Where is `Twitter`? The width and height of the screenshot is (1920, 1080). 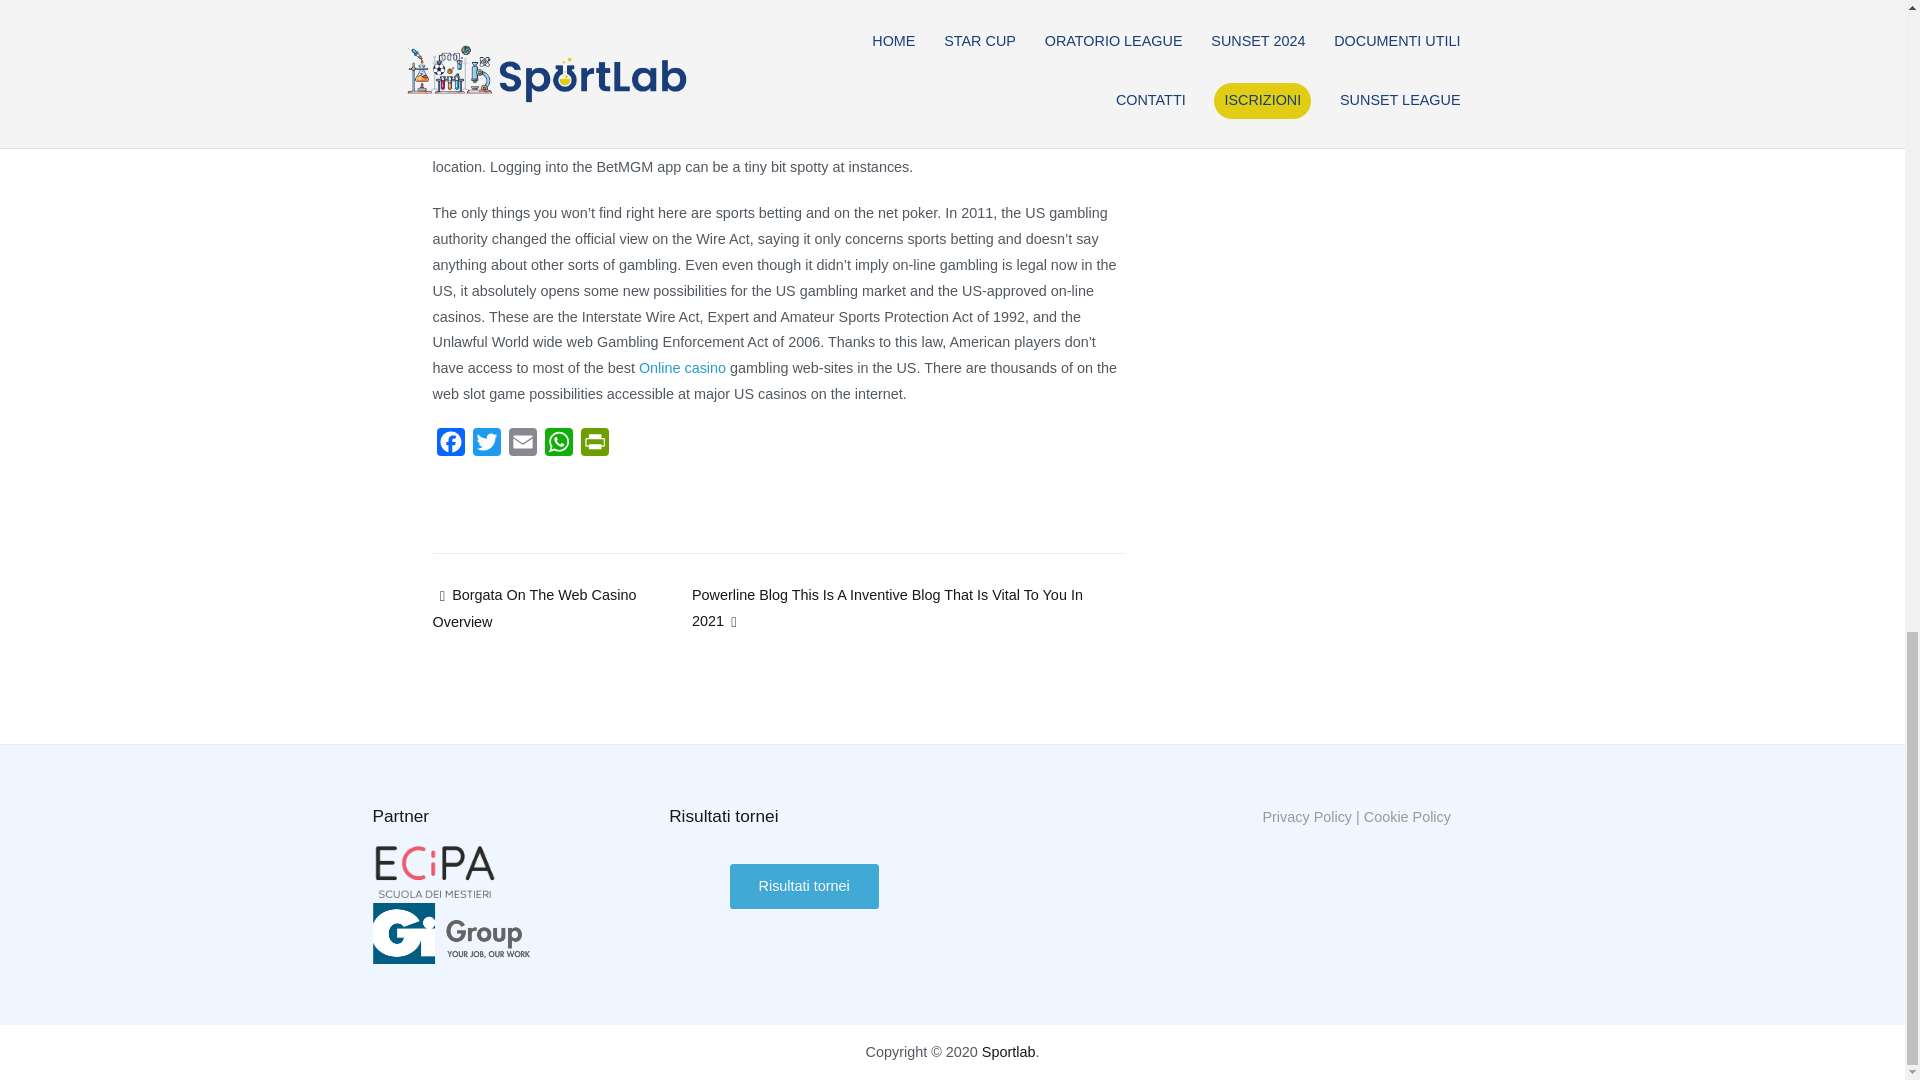
Twitter is located at coordinates (486, 446).